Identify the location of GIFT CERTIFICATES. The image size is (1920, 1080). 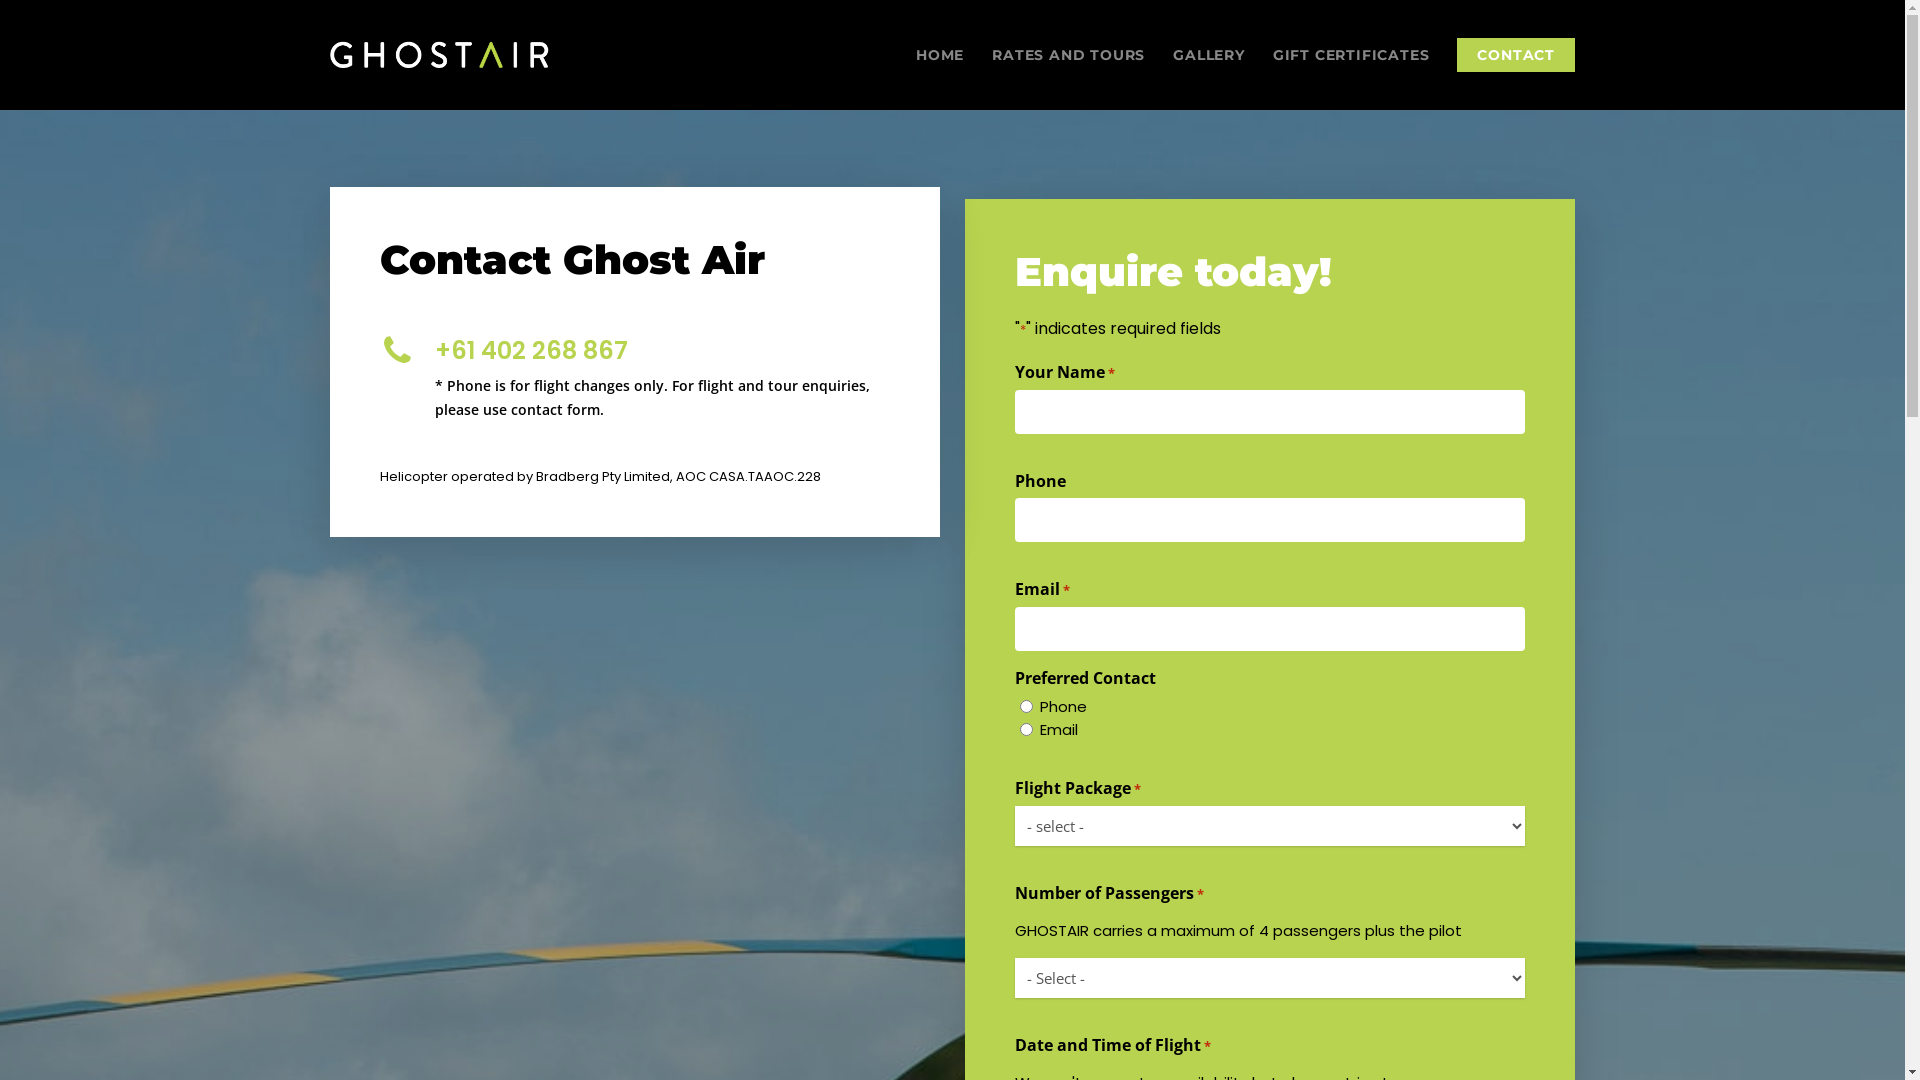
(1352, 55).